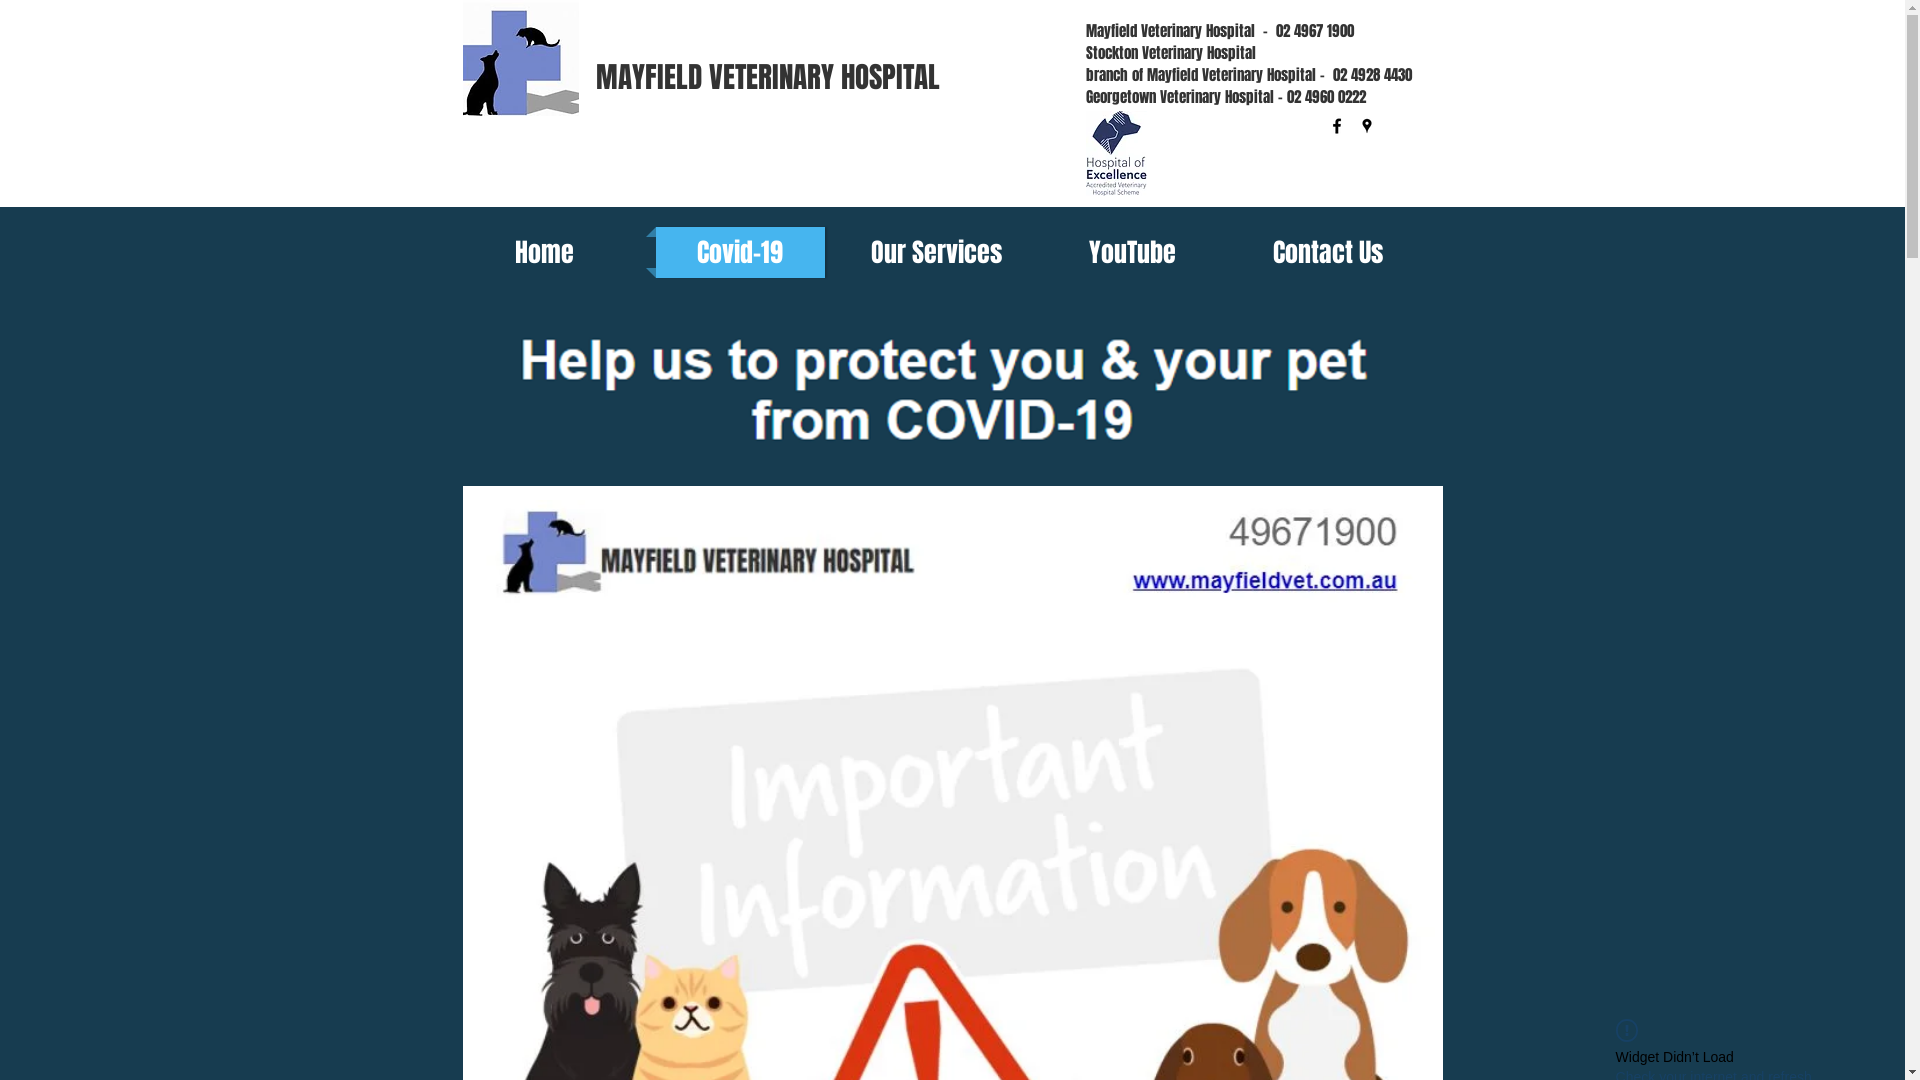 This screenshot has height=1080, width=1920. Describe the element at coordinates (1132, 252) in the screenshot. I see `YouTube` at that location.